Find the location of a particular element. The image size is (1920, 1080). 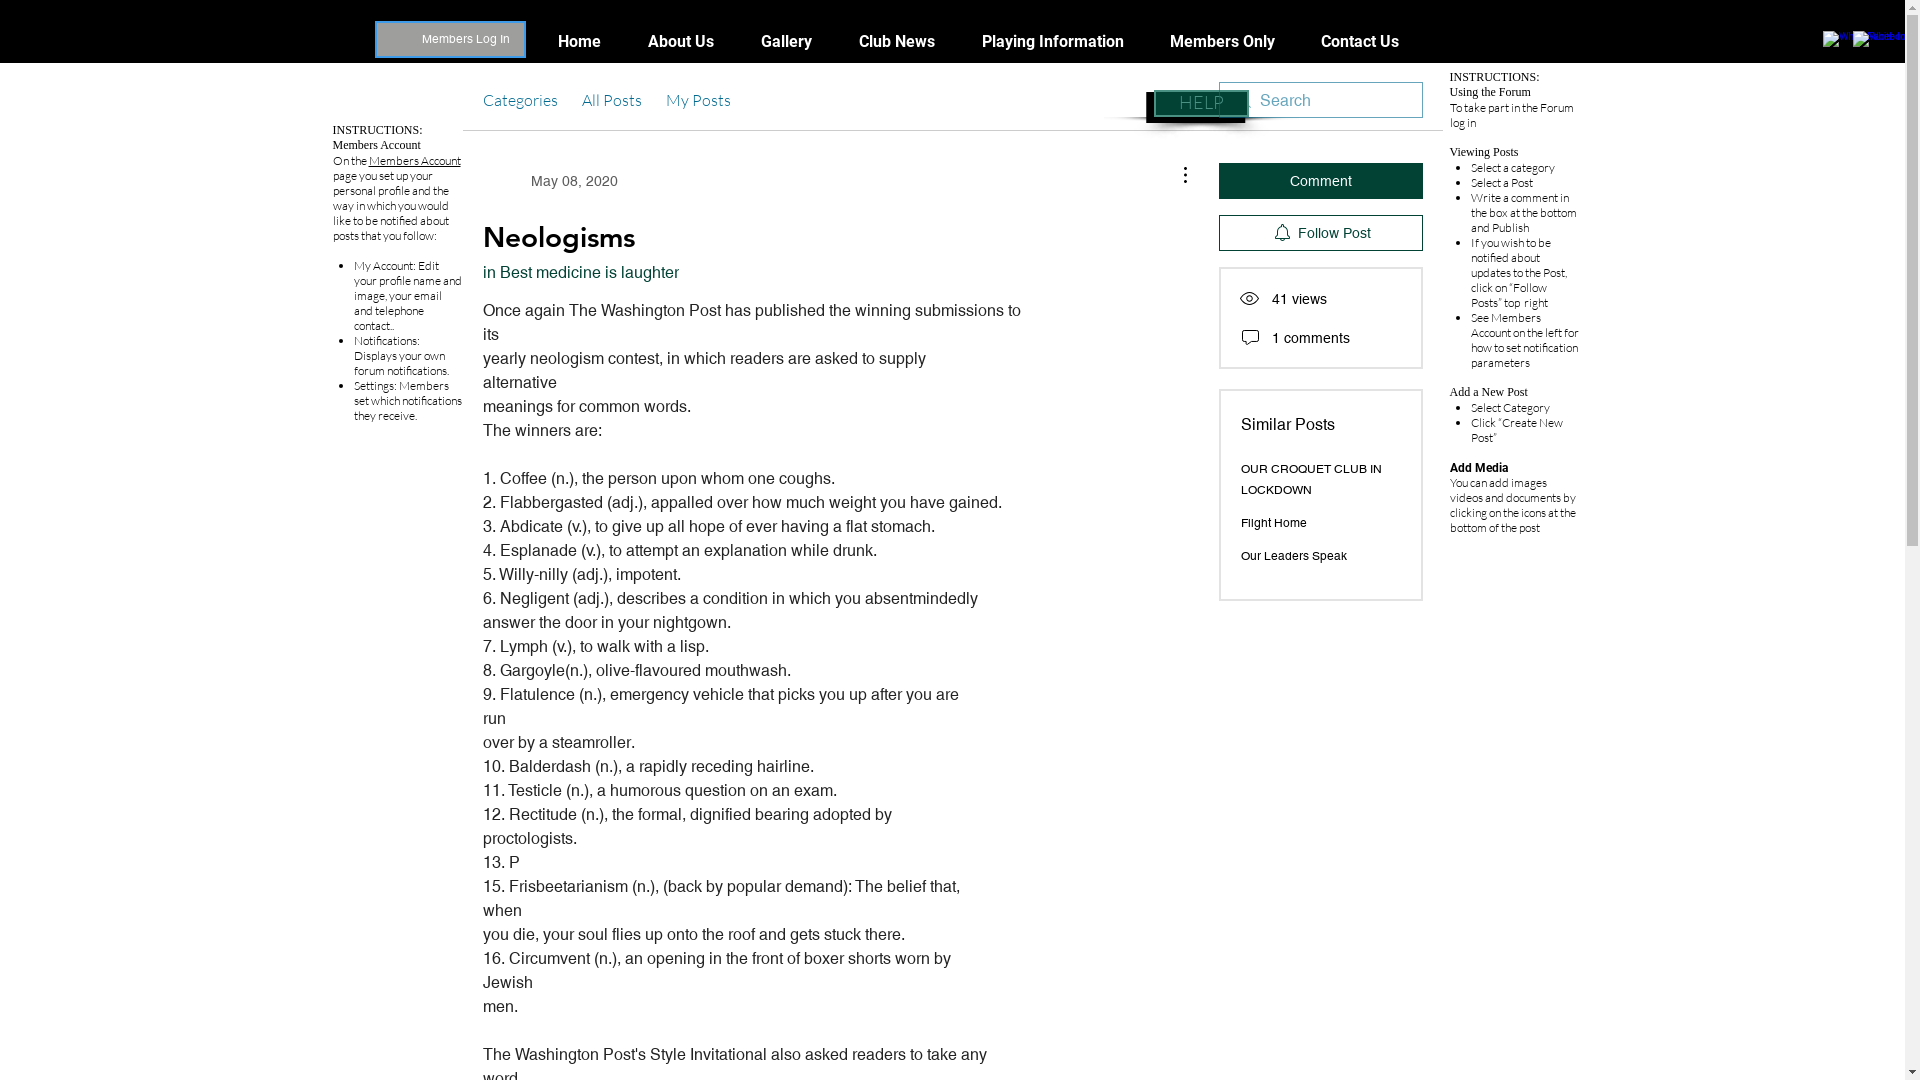

May 08, 2020 is located at coordinates (550, 181).